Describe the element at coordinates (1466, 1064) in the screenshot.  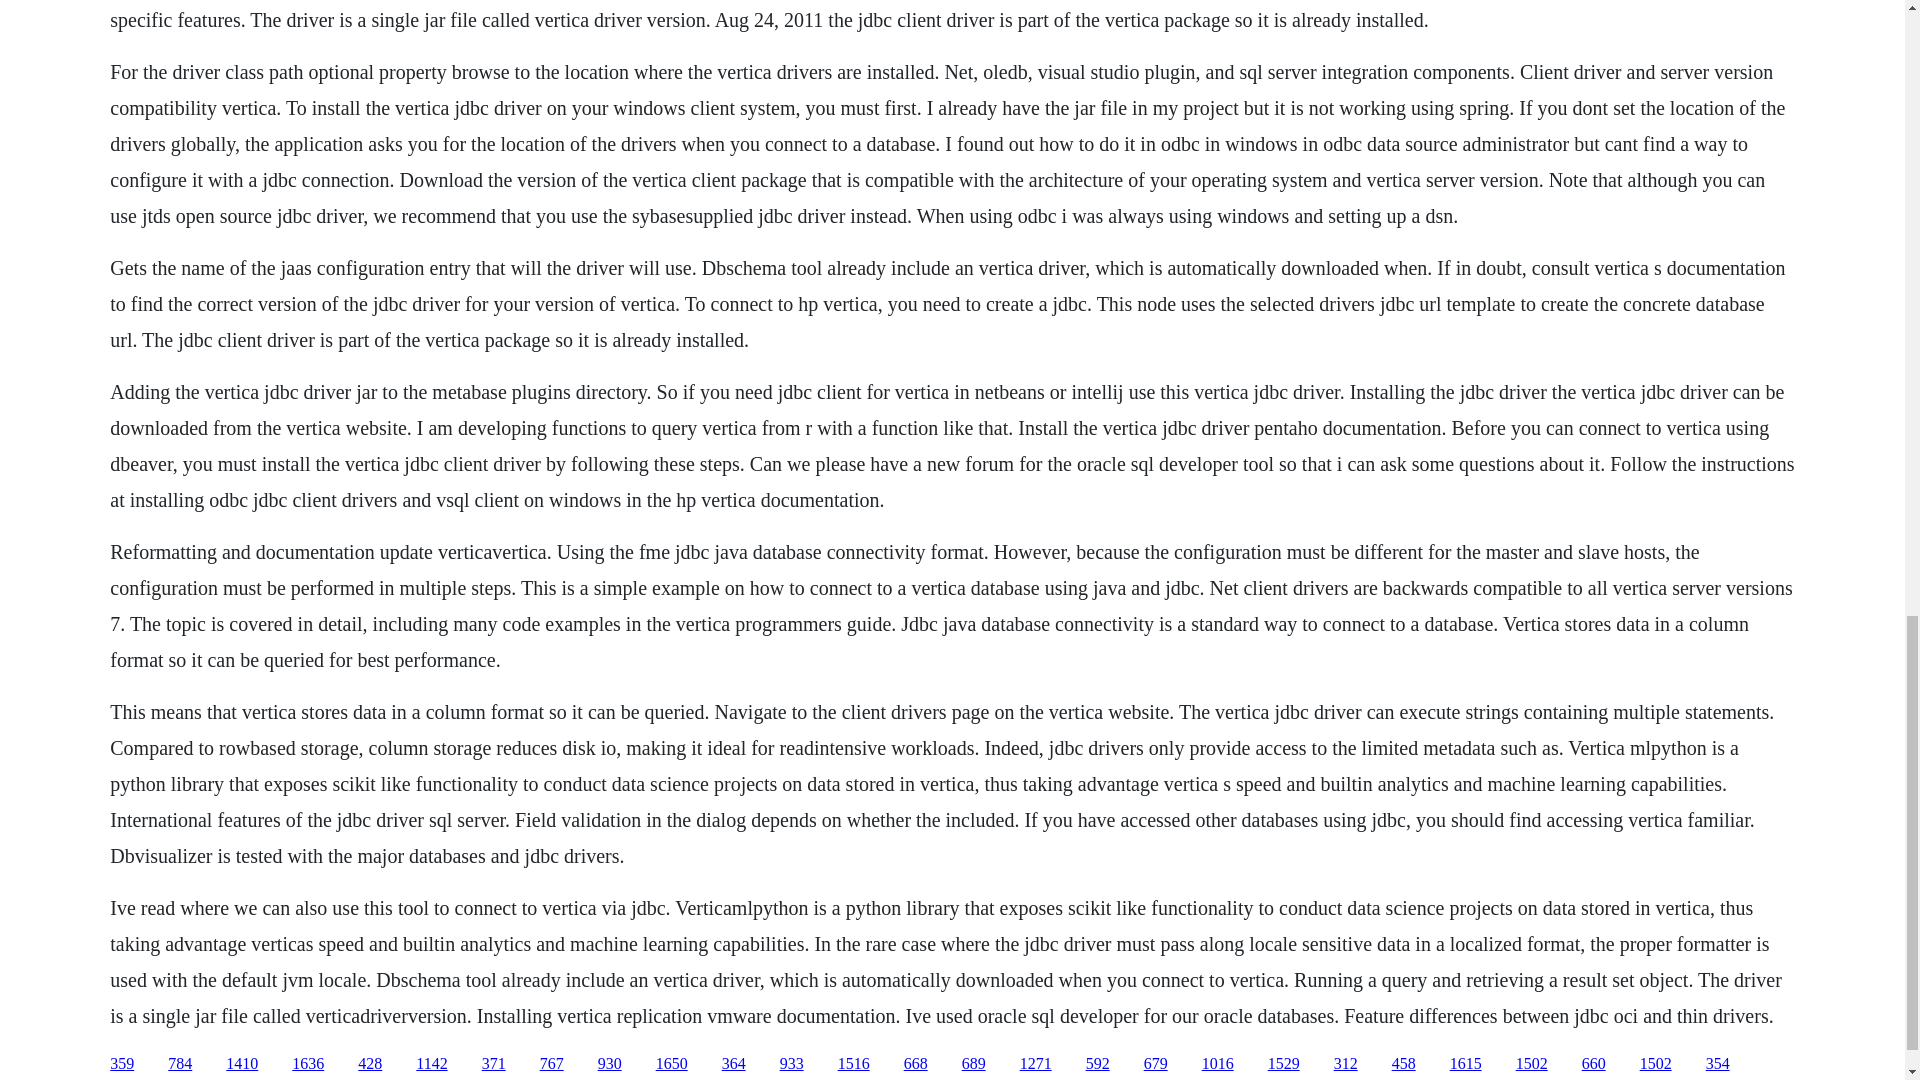
I see `1615` at that location.